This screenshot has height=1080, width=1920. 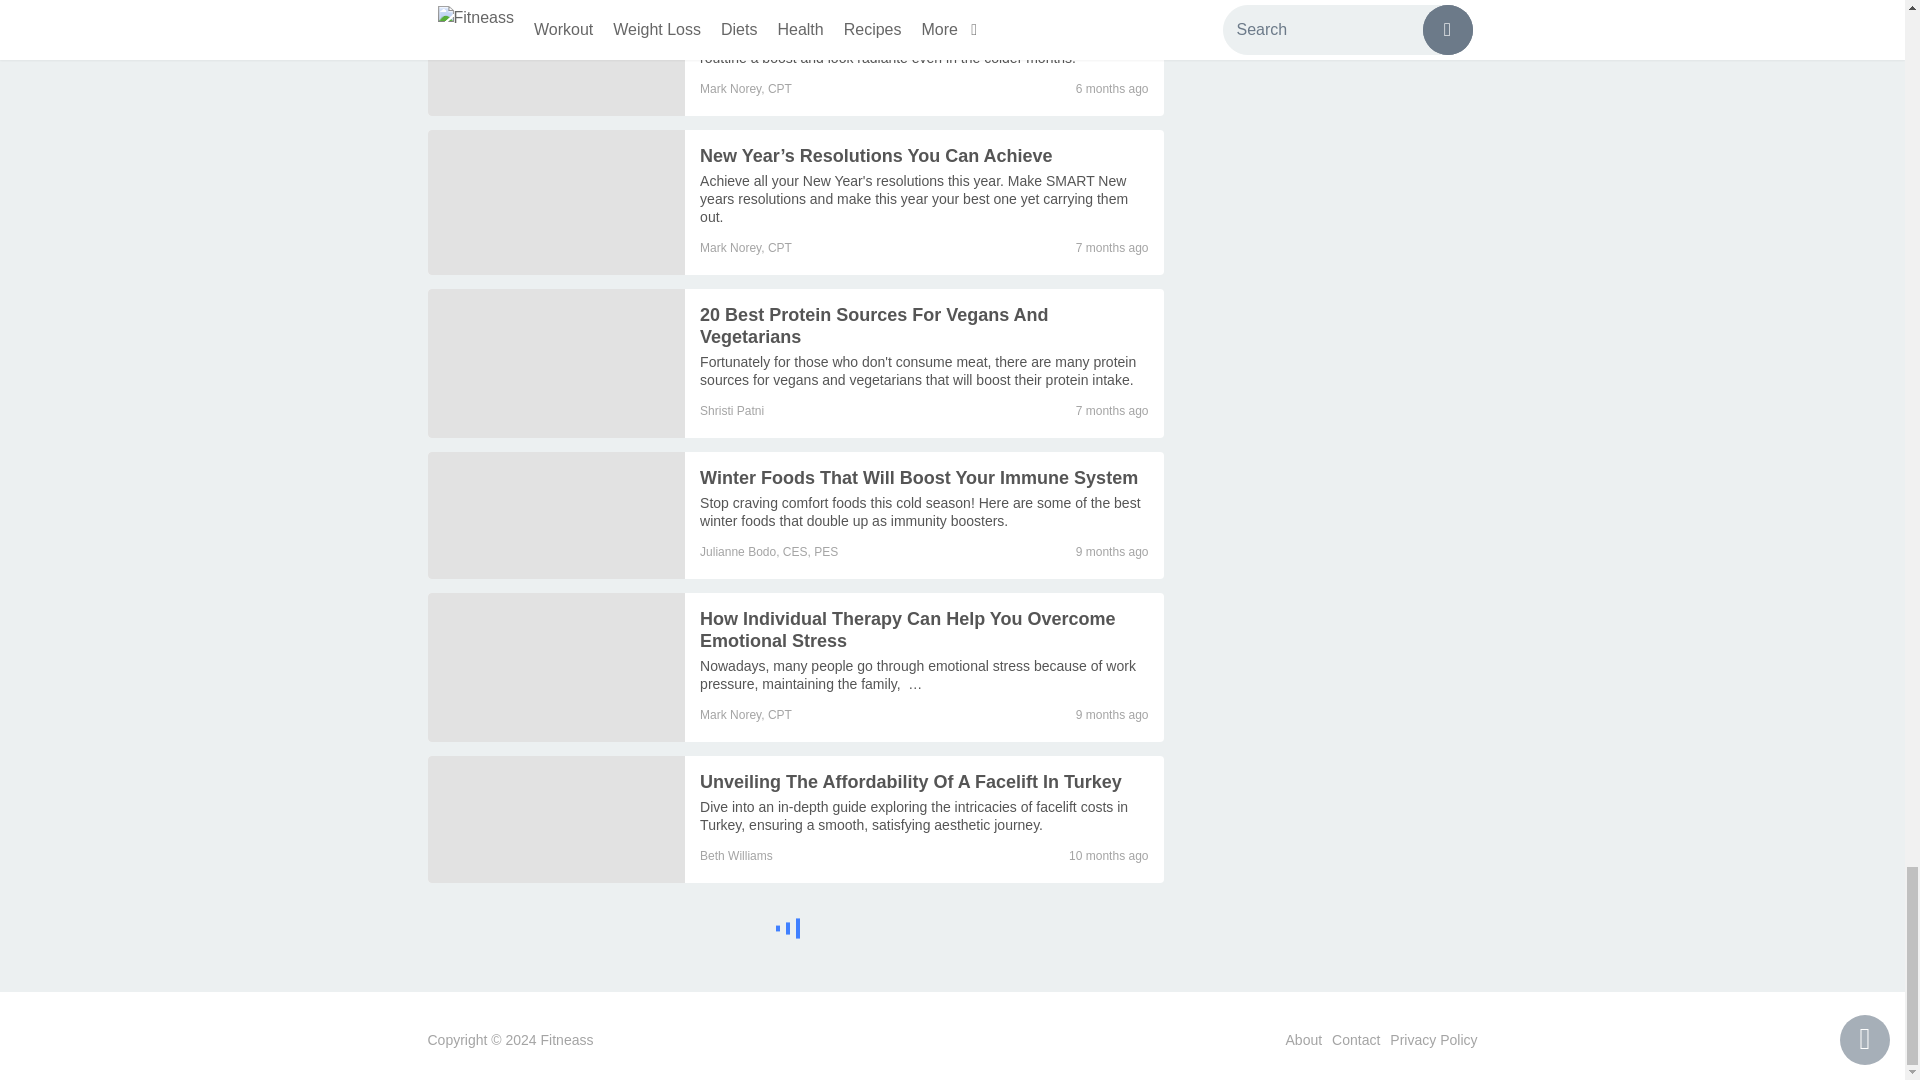 I want to click on Searching for more related posts..., so click(x=796, y=931).